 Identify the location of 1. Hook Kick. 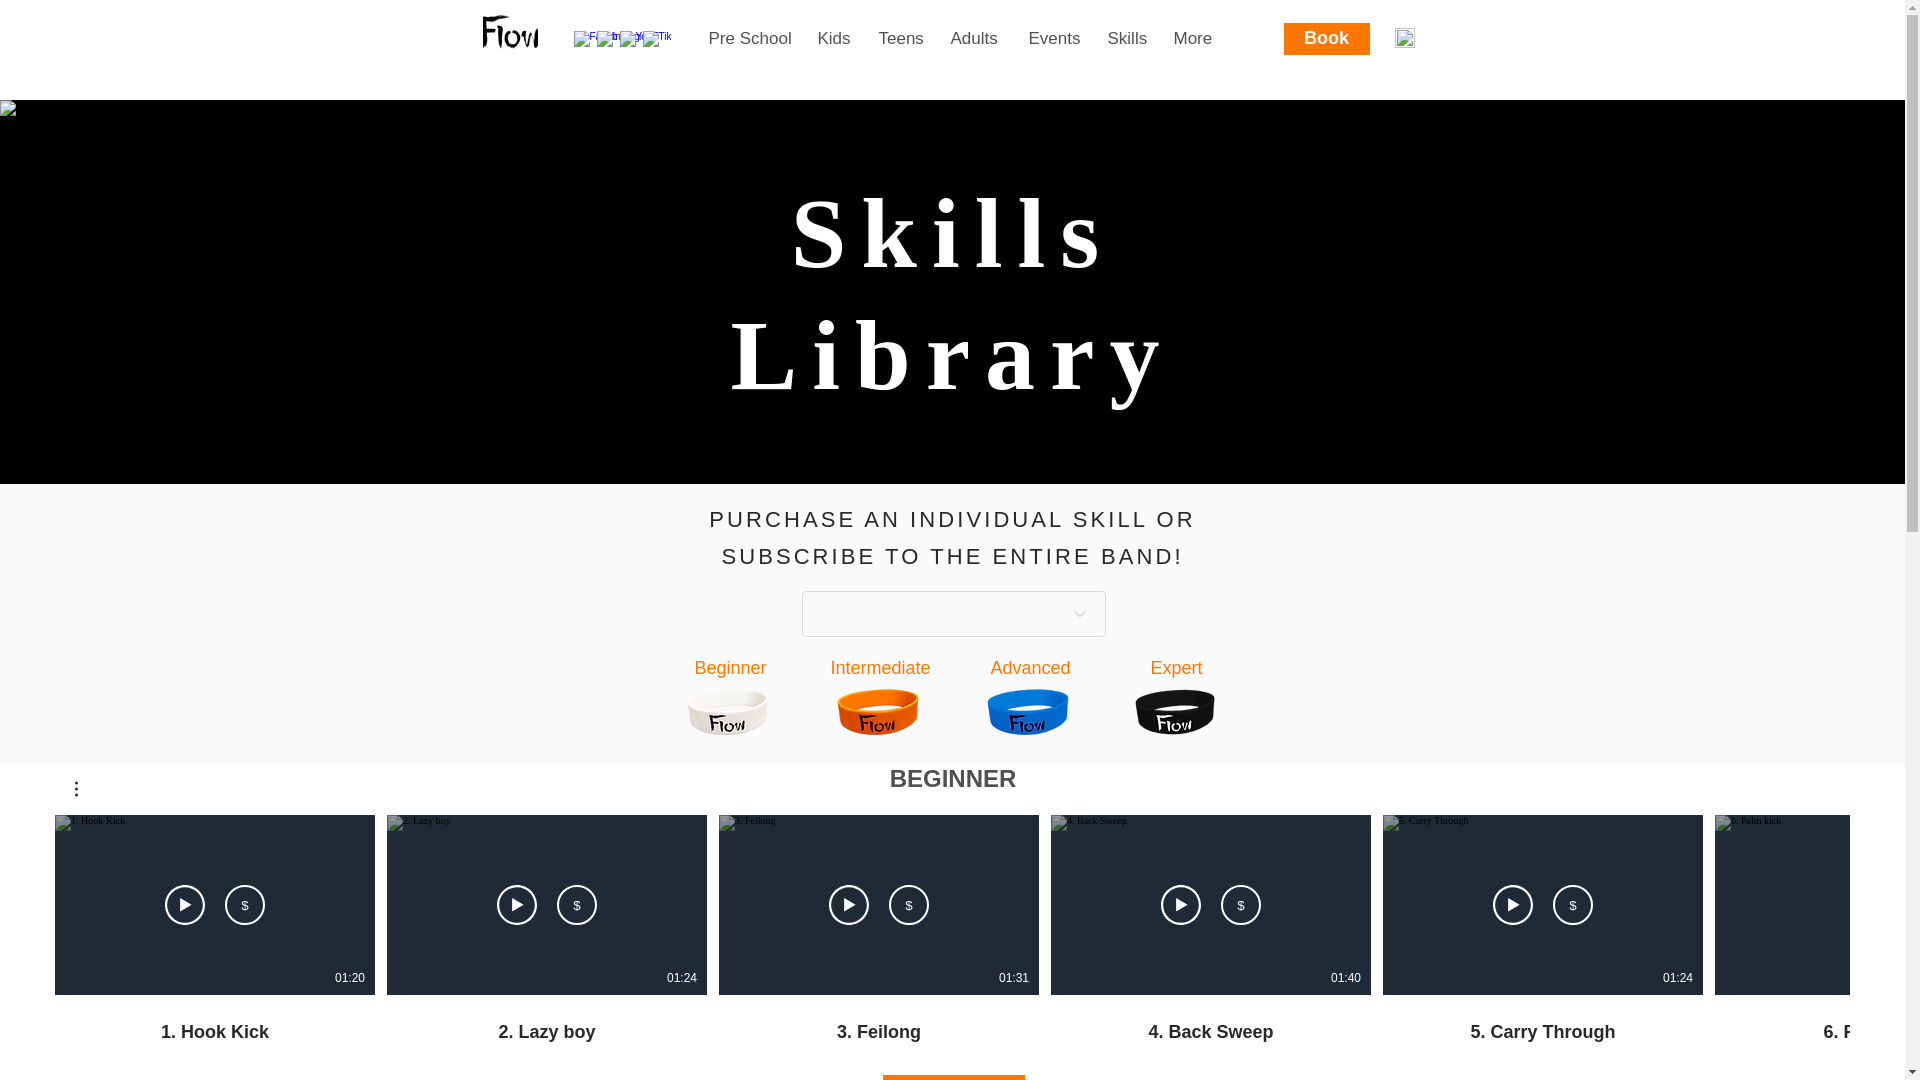
(214, 1020).